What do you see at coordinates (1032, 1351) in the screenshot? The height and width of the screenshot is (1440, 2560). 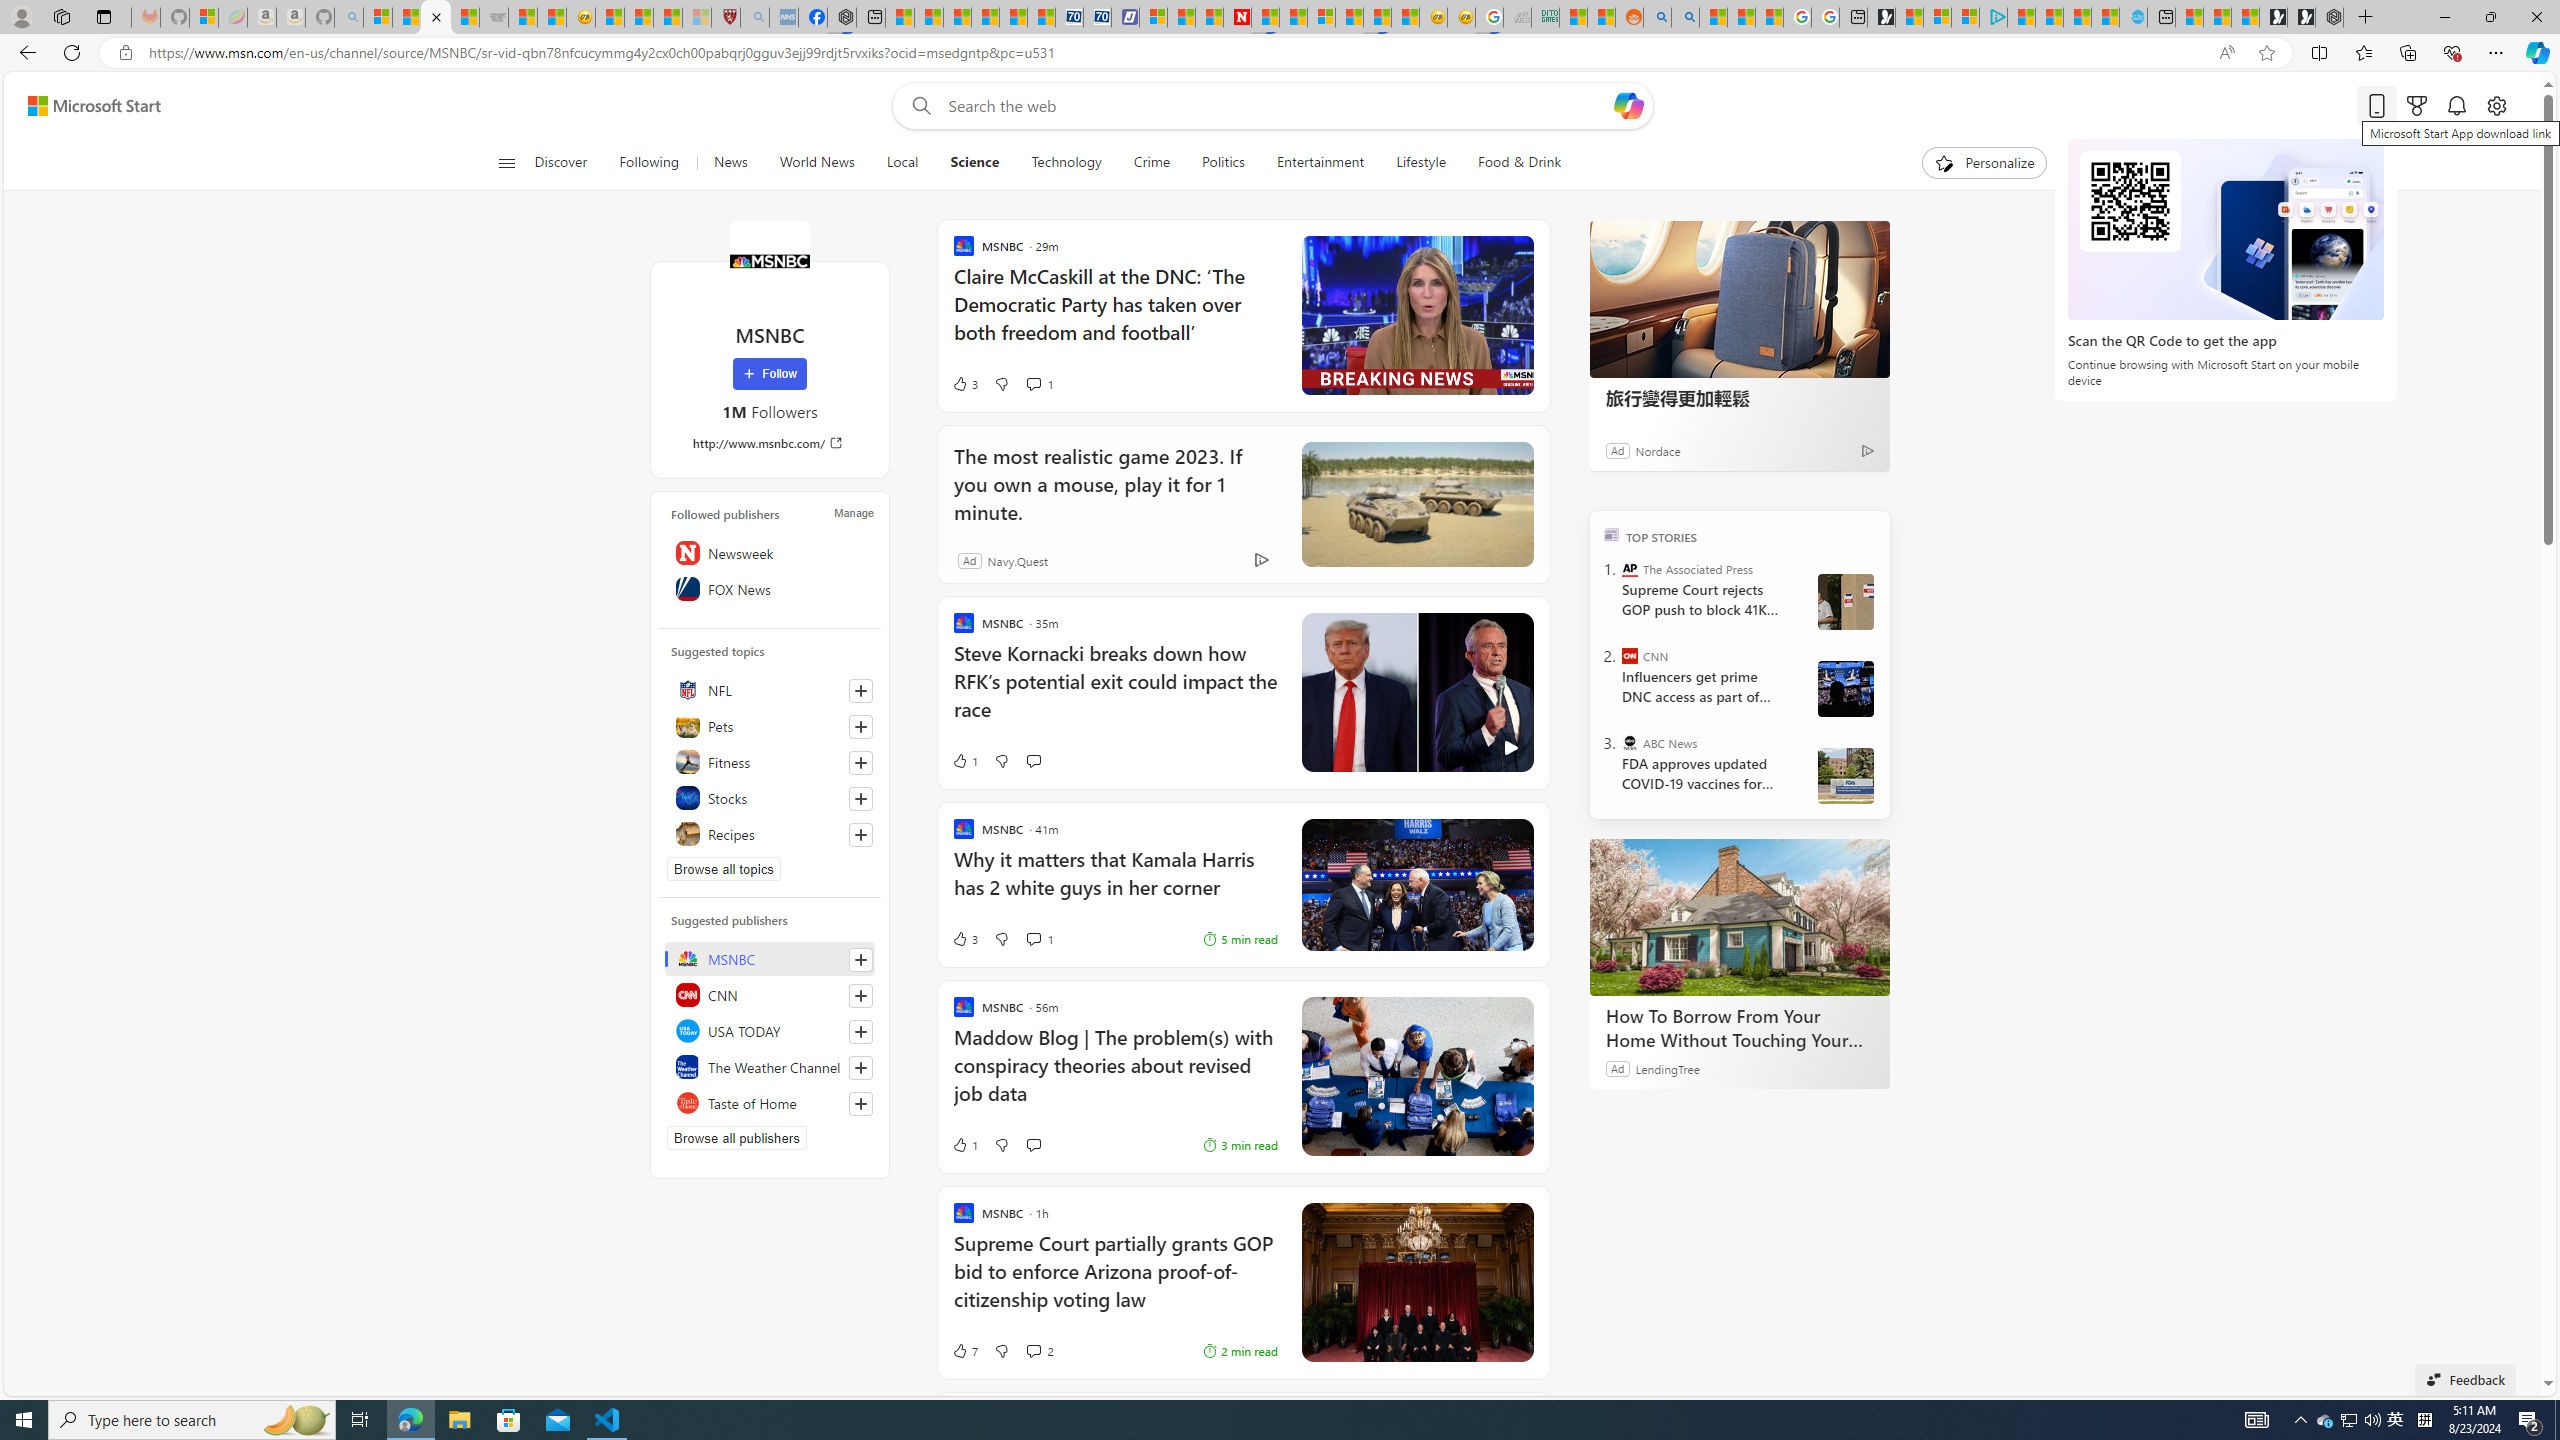 I see `View comments 2 Comment` at bounding box center [1032, 1351].